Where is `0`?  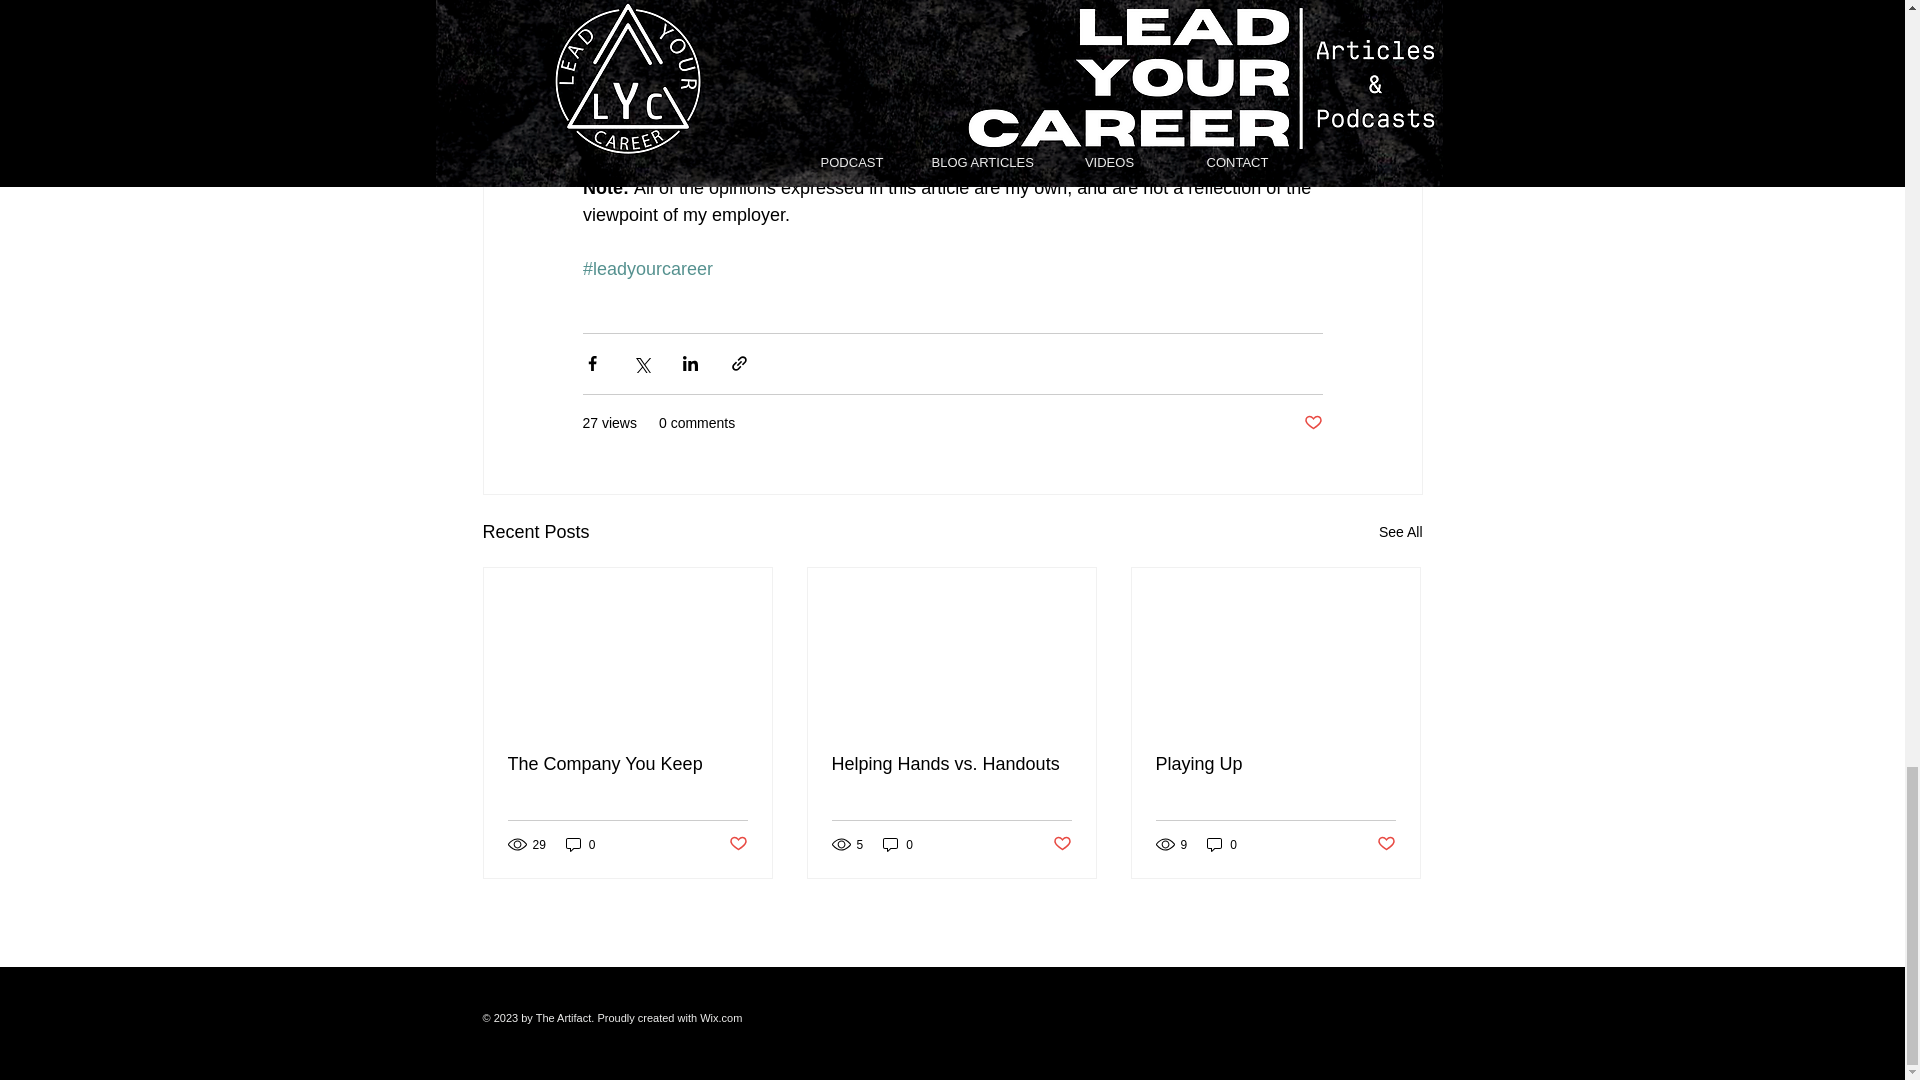 0 is located at coordinates (580, 844).